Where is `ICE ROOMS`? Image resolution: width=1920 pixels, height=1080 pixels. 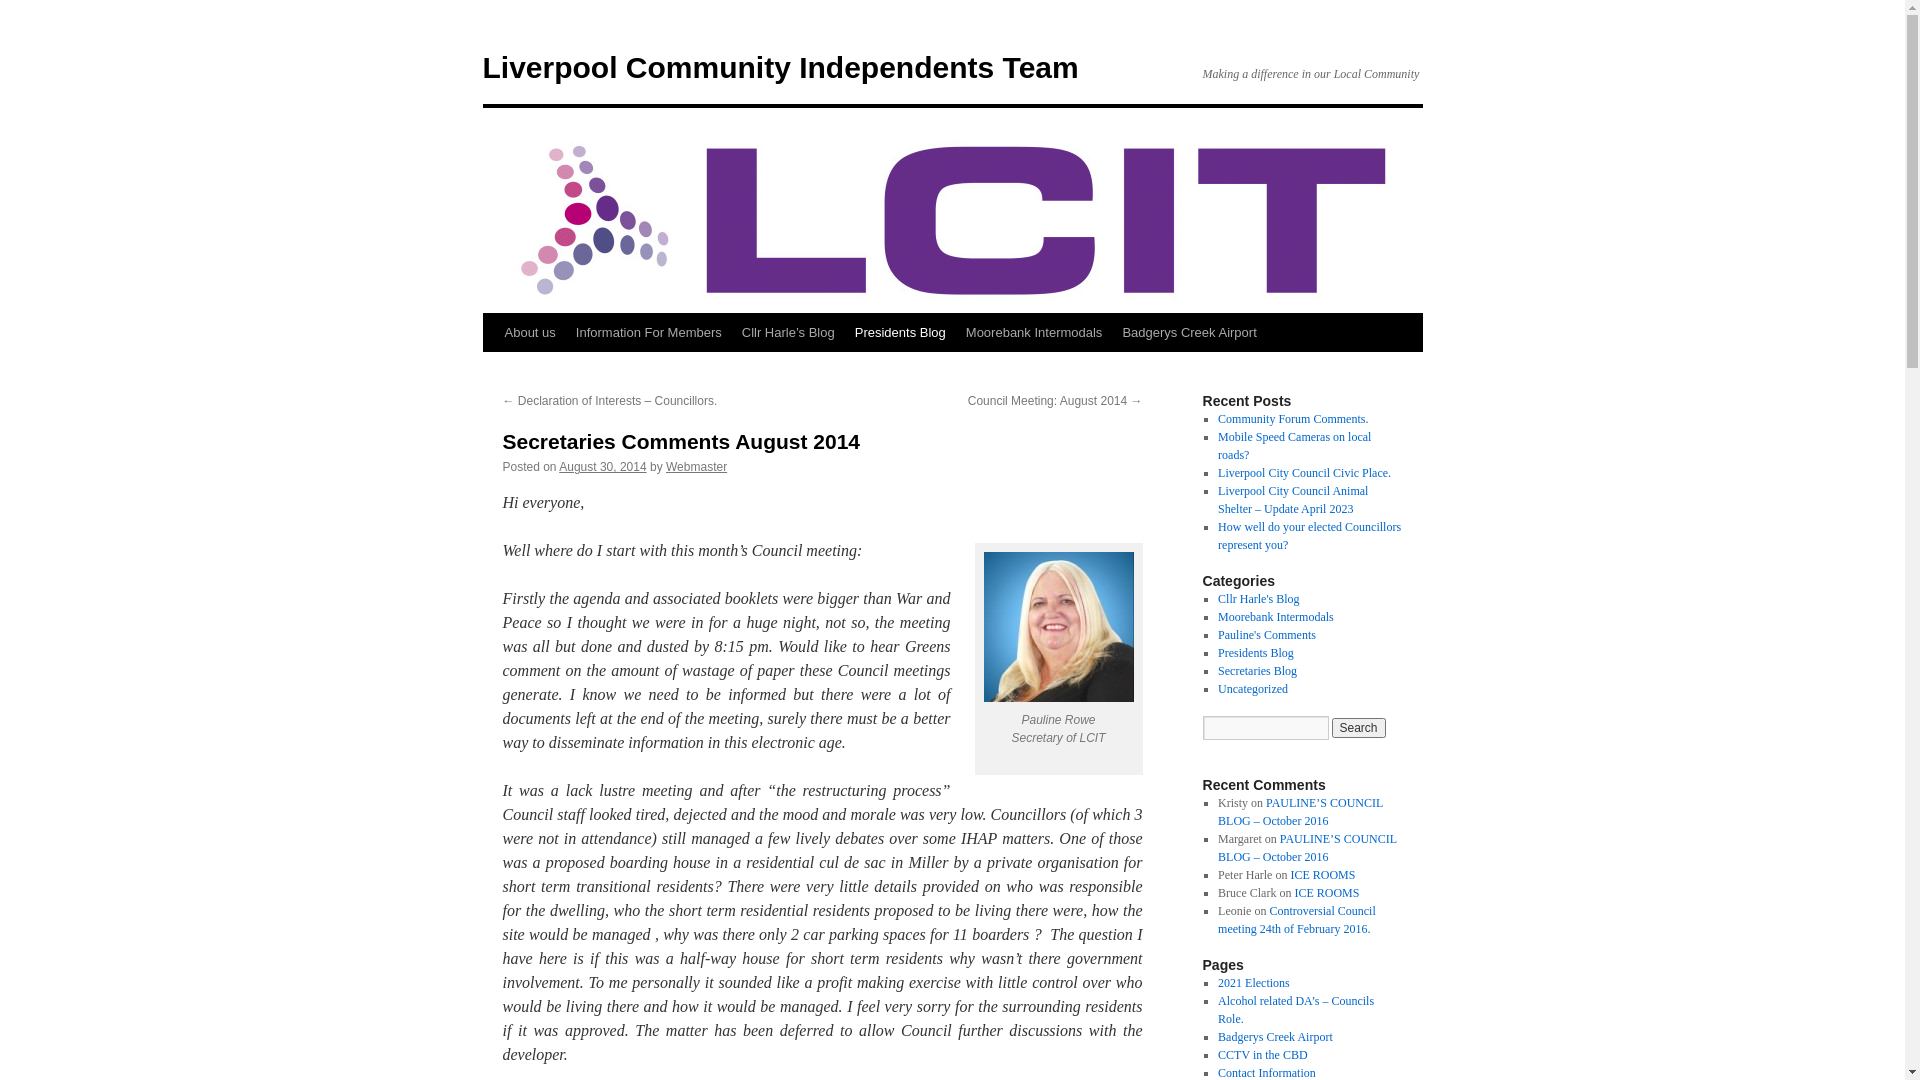
ICE ROOMS is located at coordinates (1326, 893).